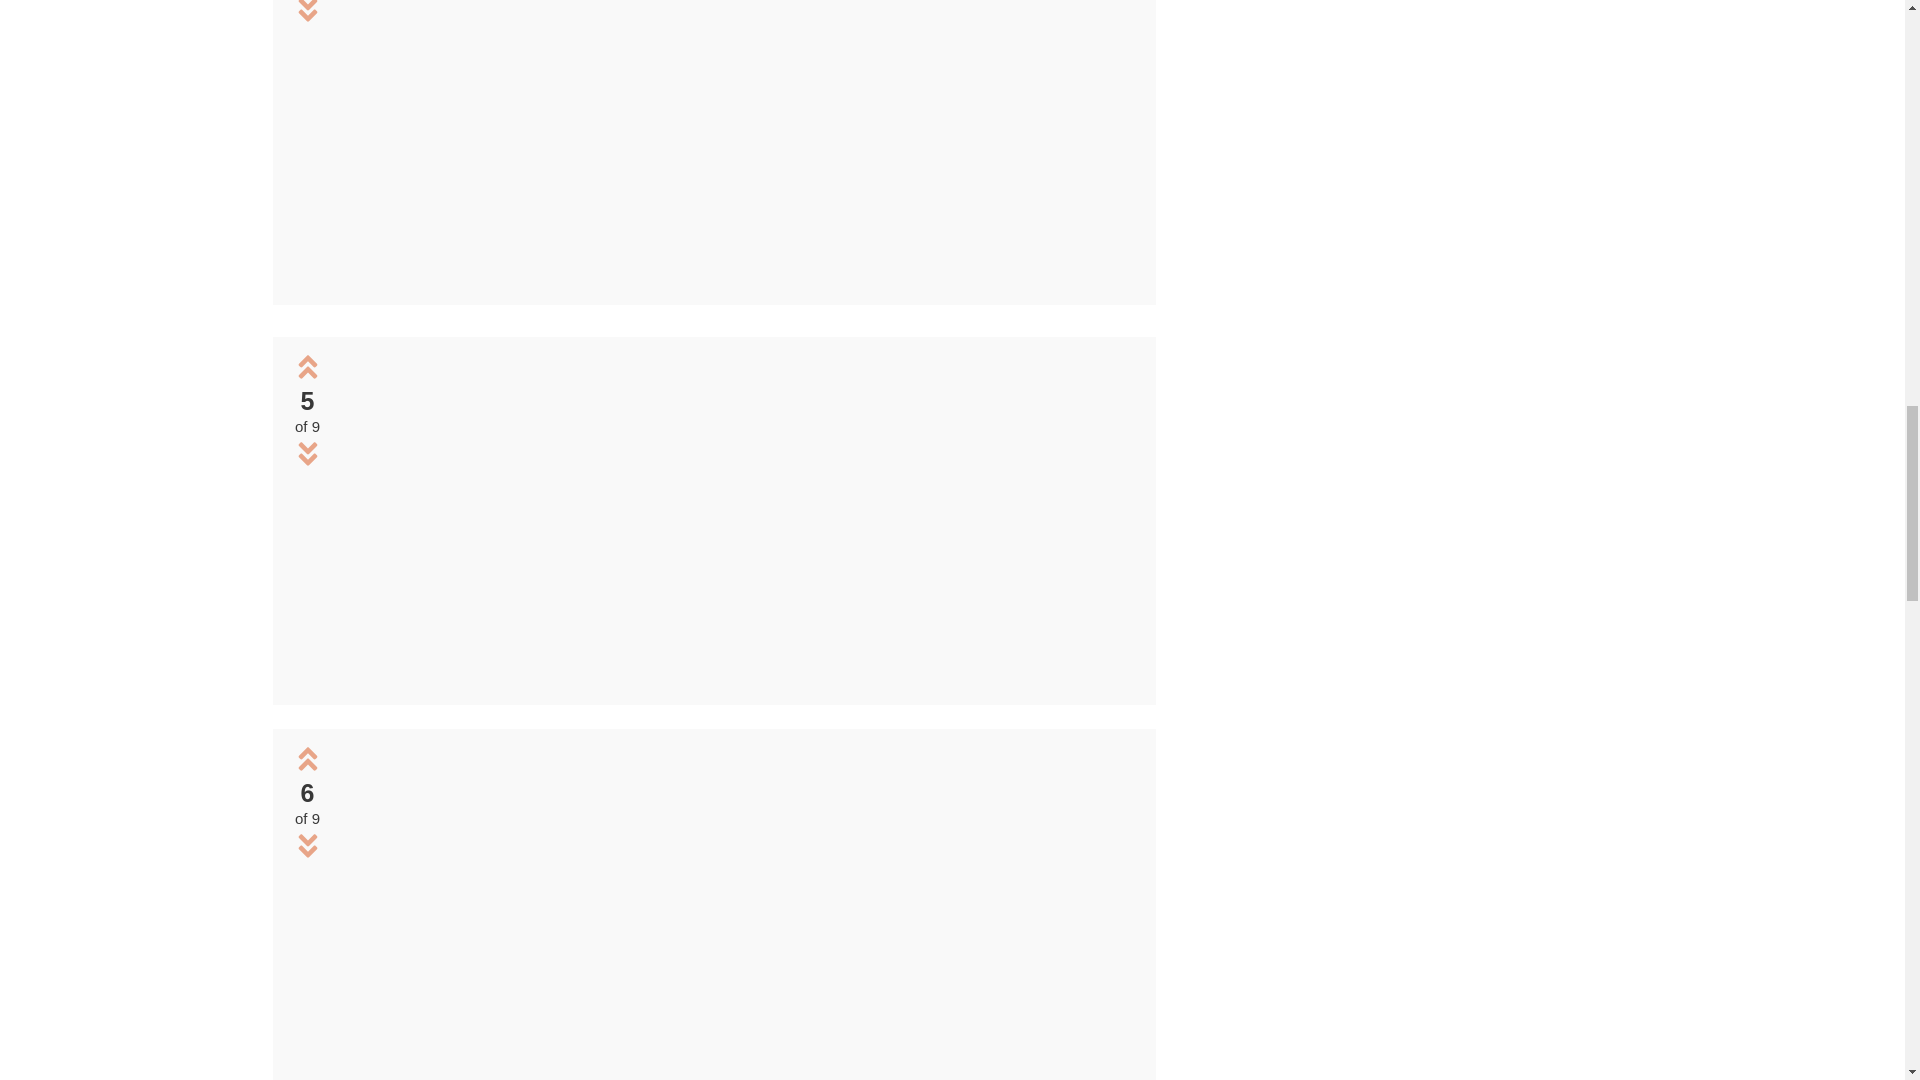  Describe the element at coordinates (736, 277) in the screenshot. I see `Pink Yellow Blue Neon Wedding Inspiration` at that location.